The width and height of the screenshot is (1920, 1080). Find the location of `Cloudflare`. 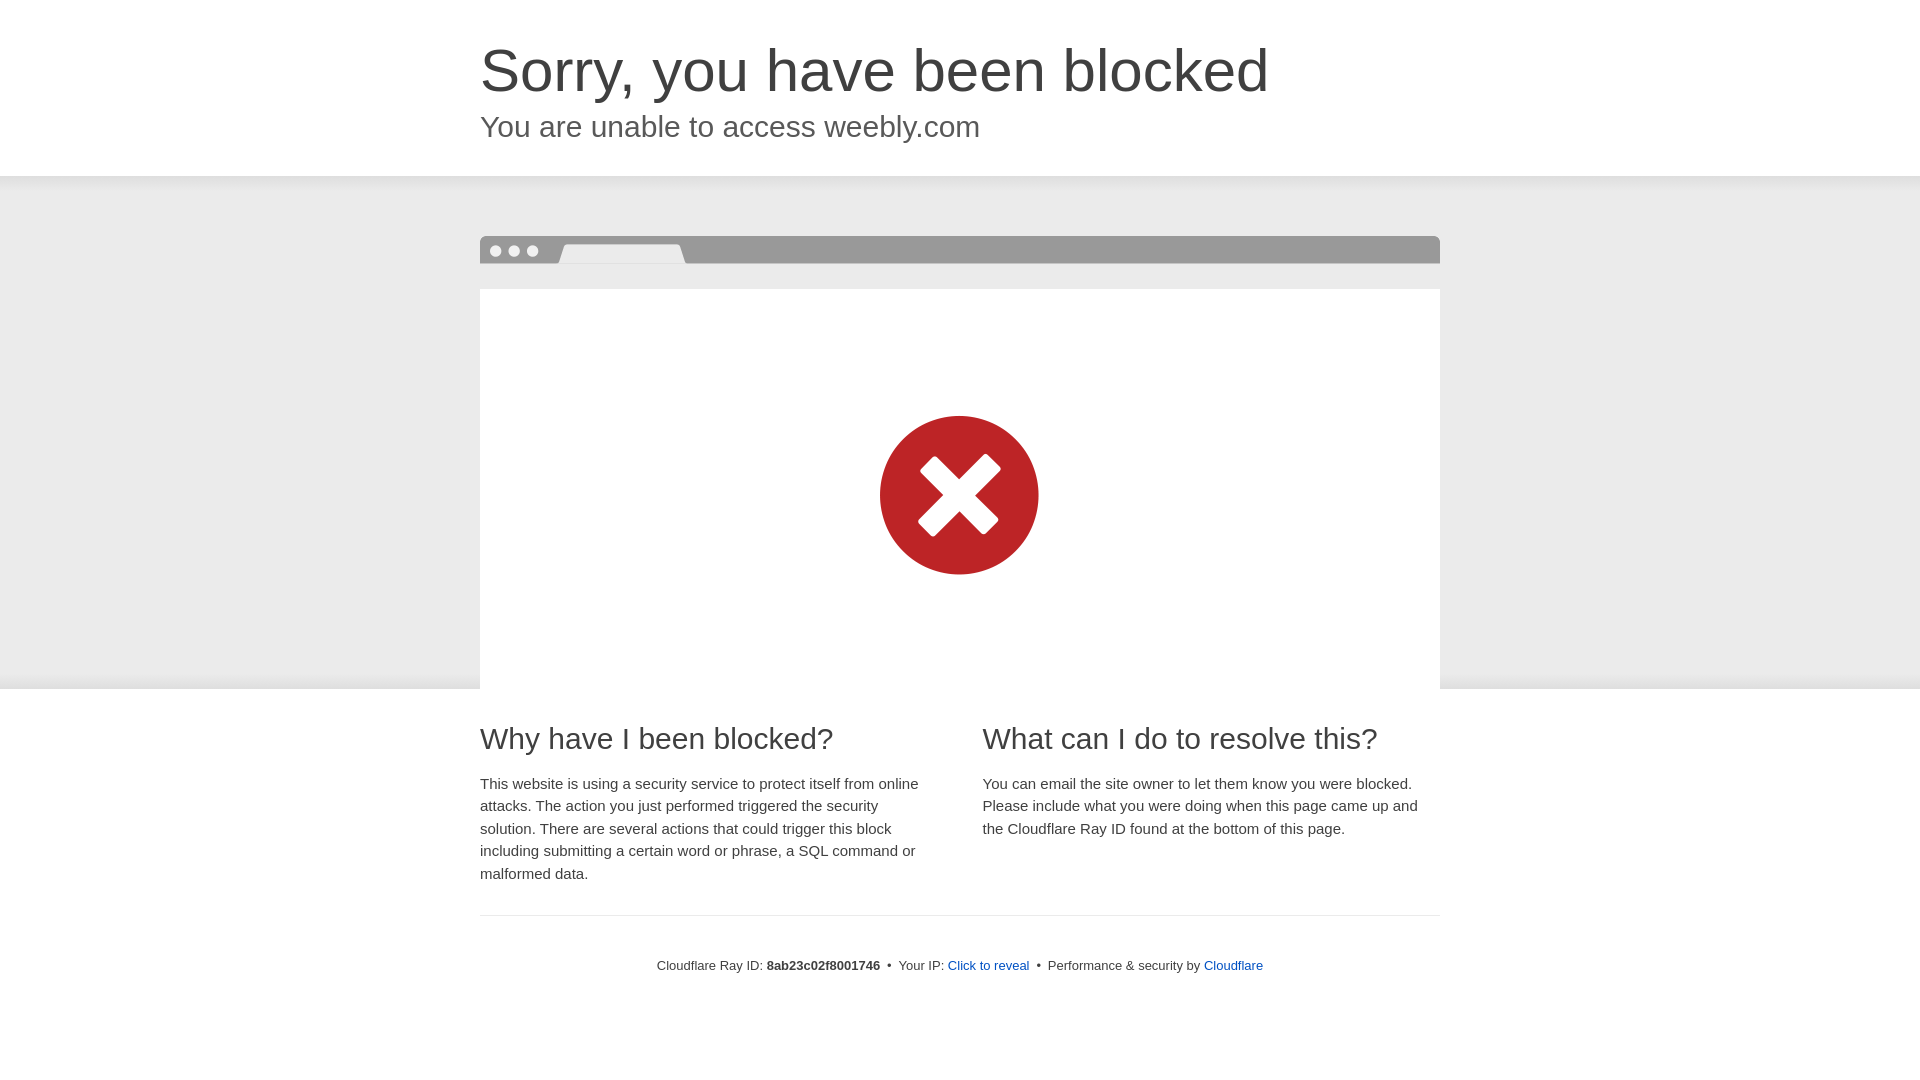

Cloudflare is located at coordinates (1233, 965).